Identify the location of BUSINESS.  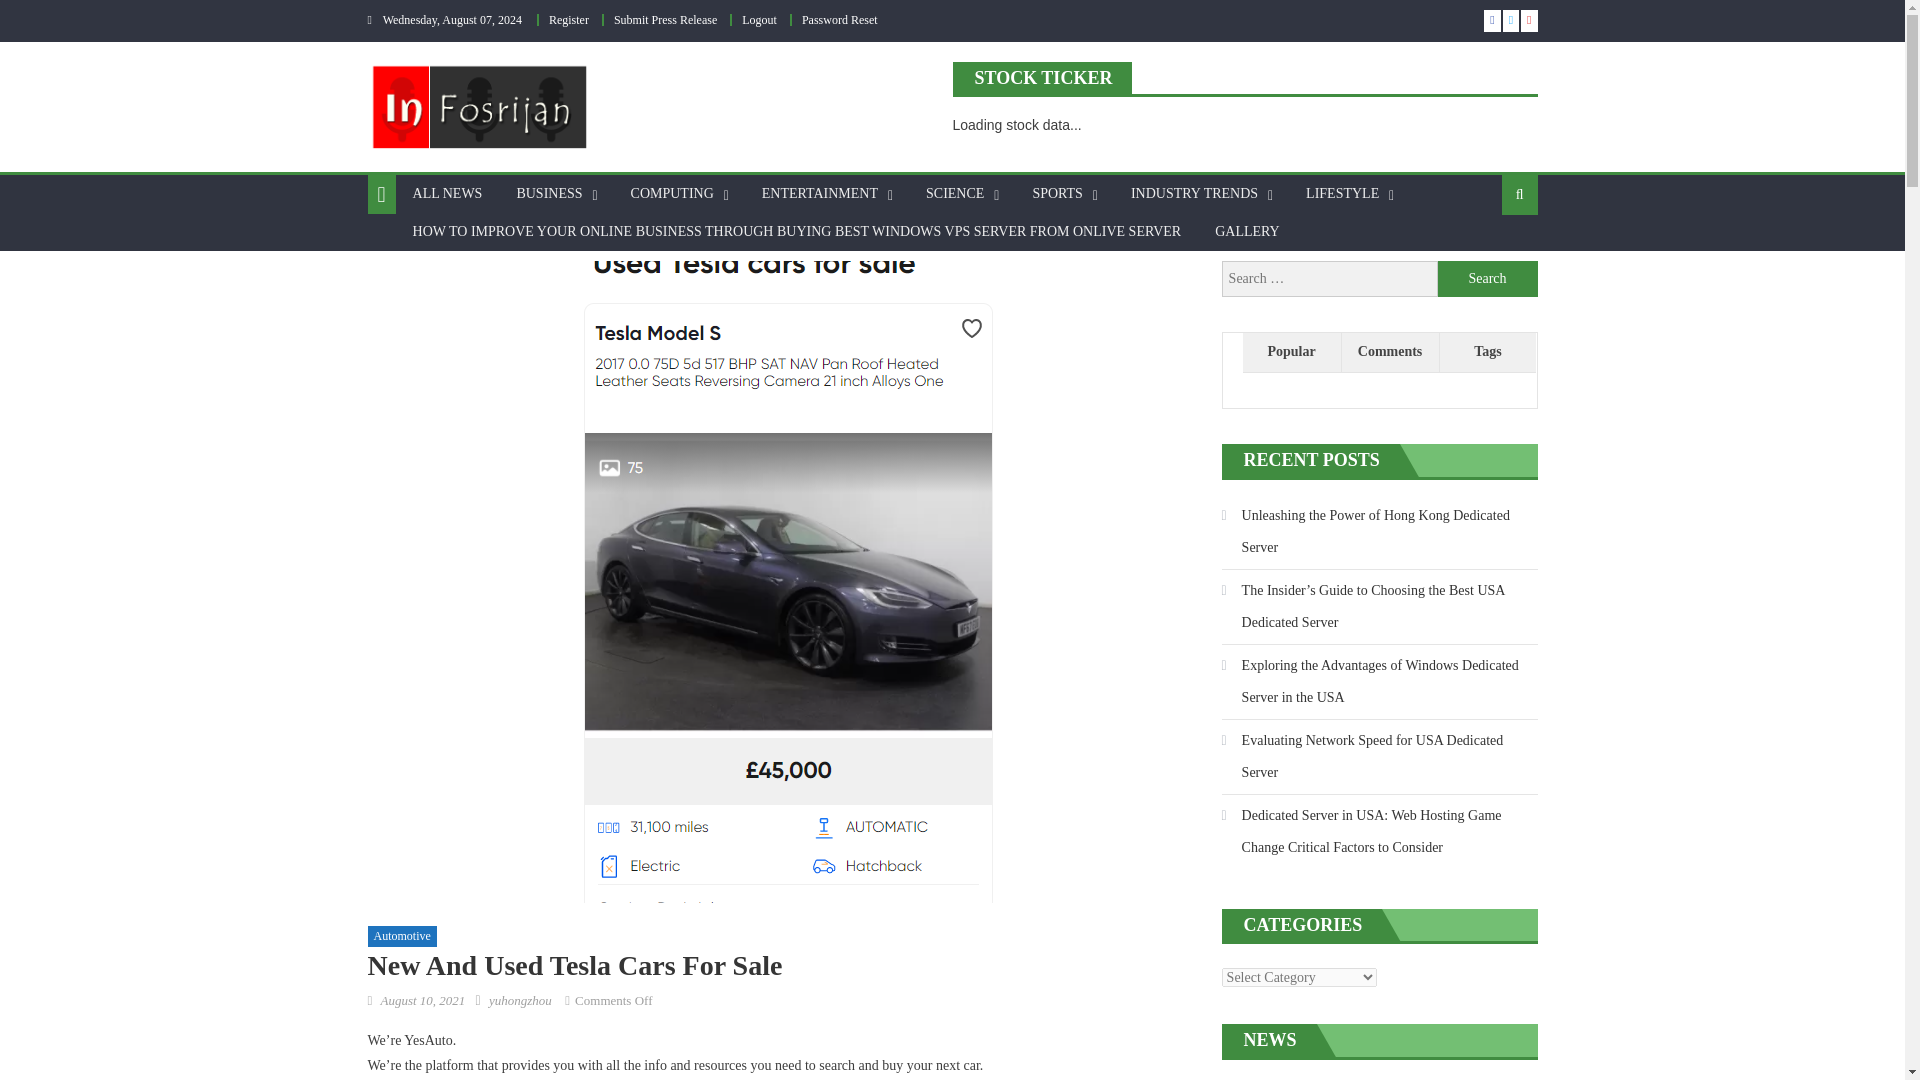
(549, 193).